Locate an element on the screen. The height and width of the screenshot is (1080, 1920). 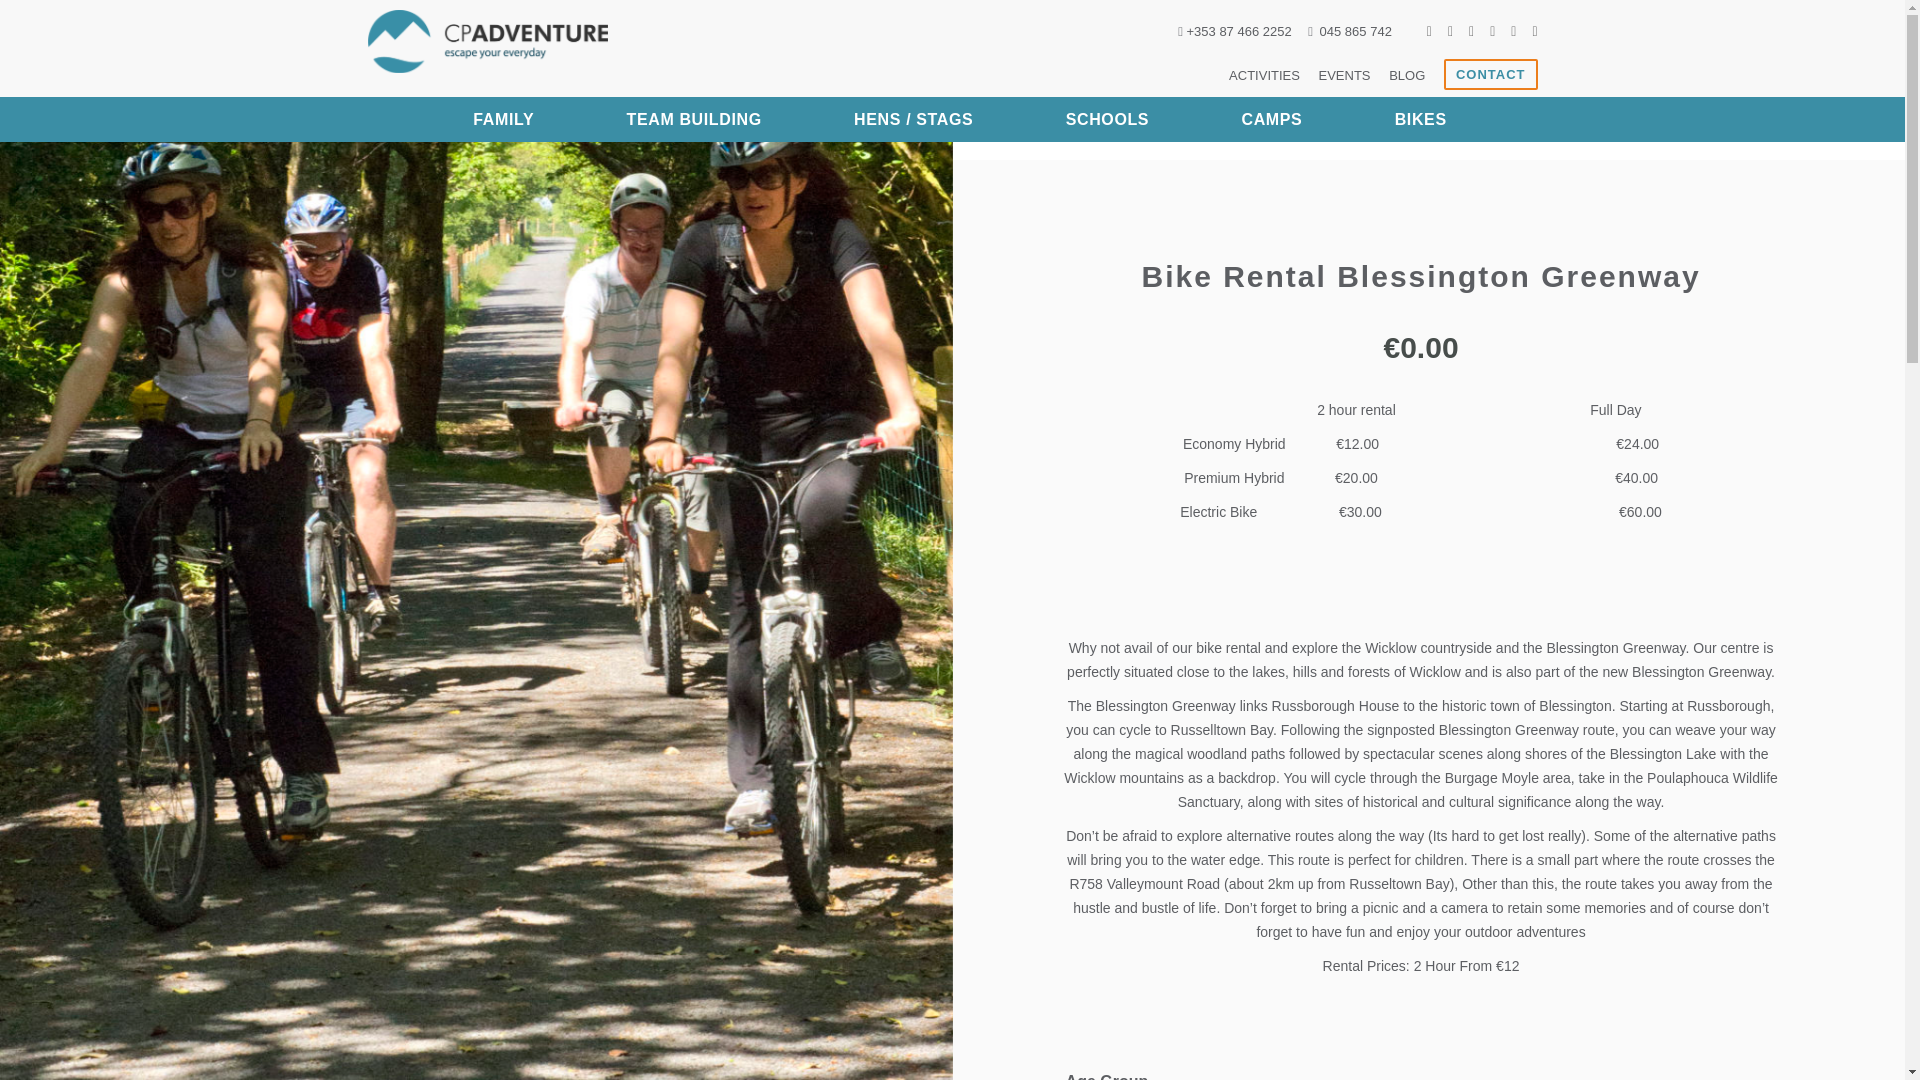
BLOG is located at coordinates (1406, 76).